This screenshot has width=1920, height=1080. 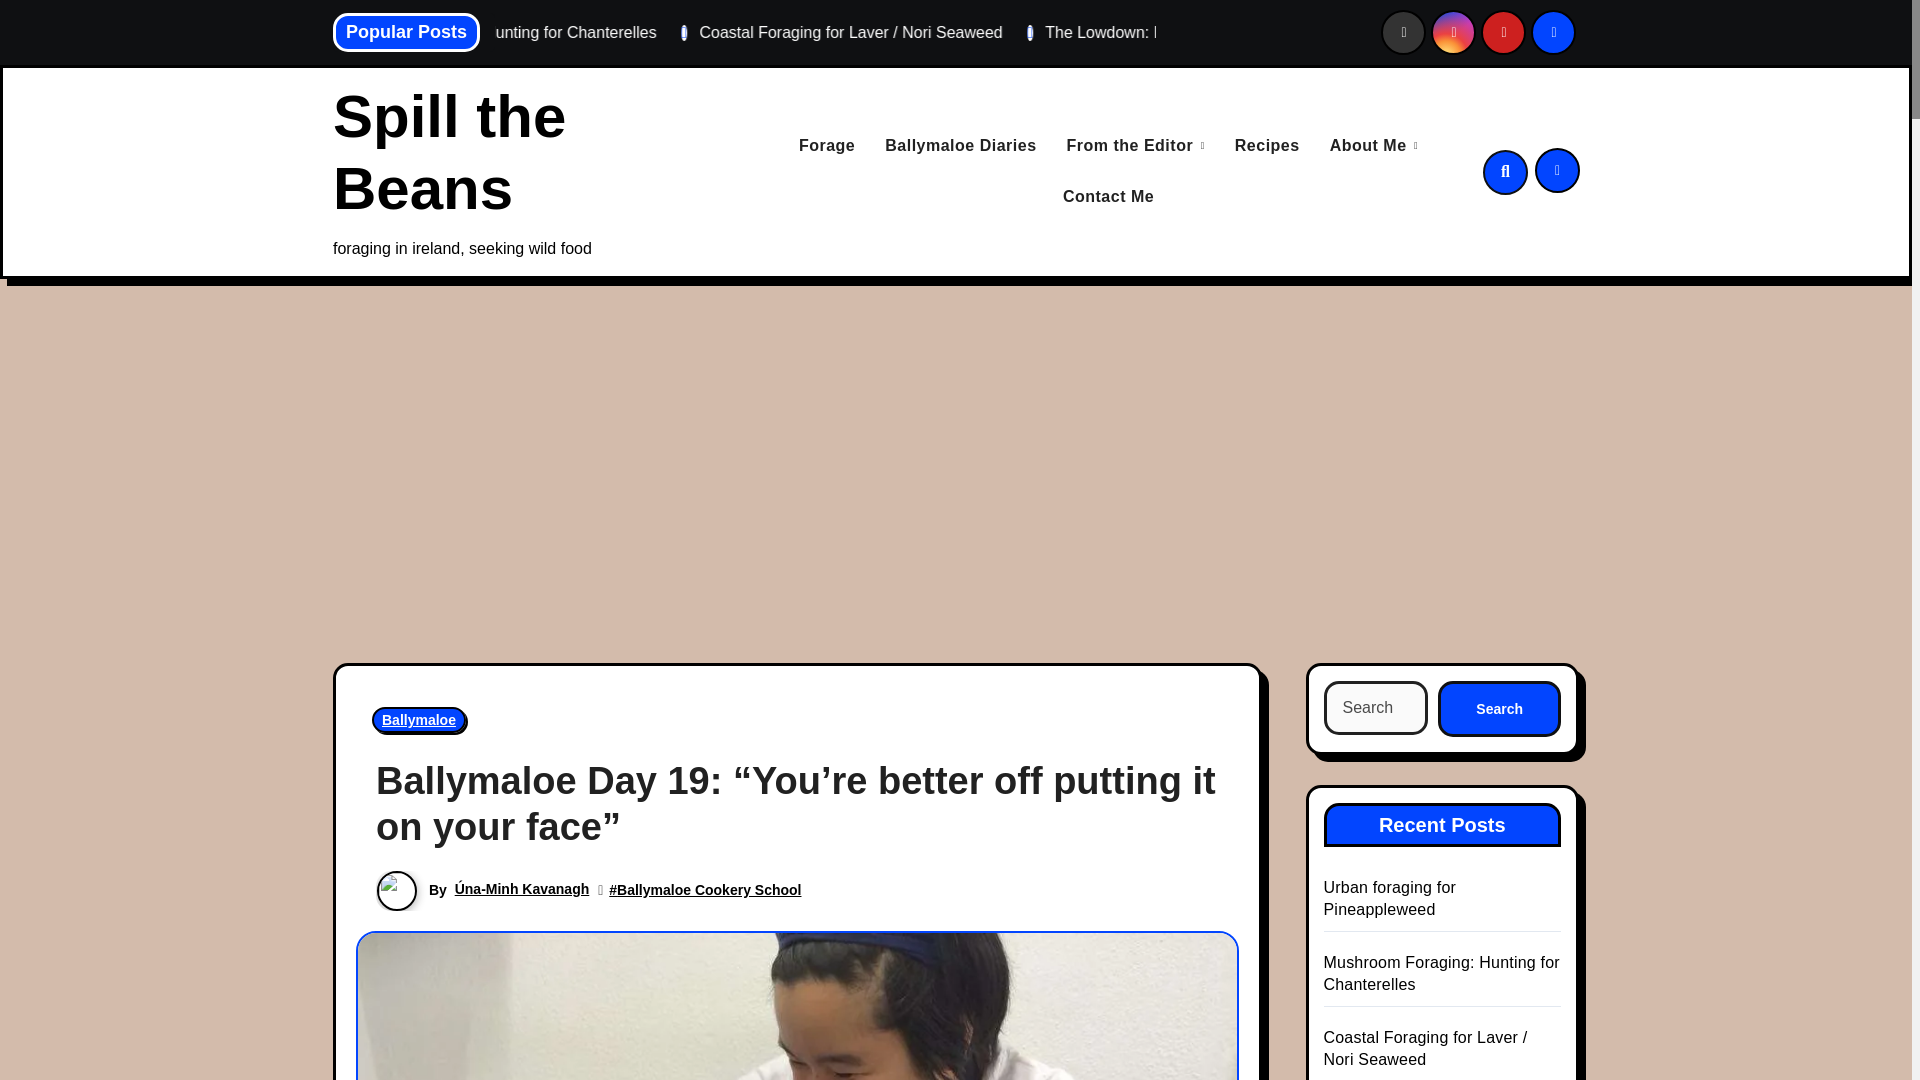 What do you see at coordinates (1136, 146) in the screenshot?
I see `From the Editor` at bounding box center [1136, 146].